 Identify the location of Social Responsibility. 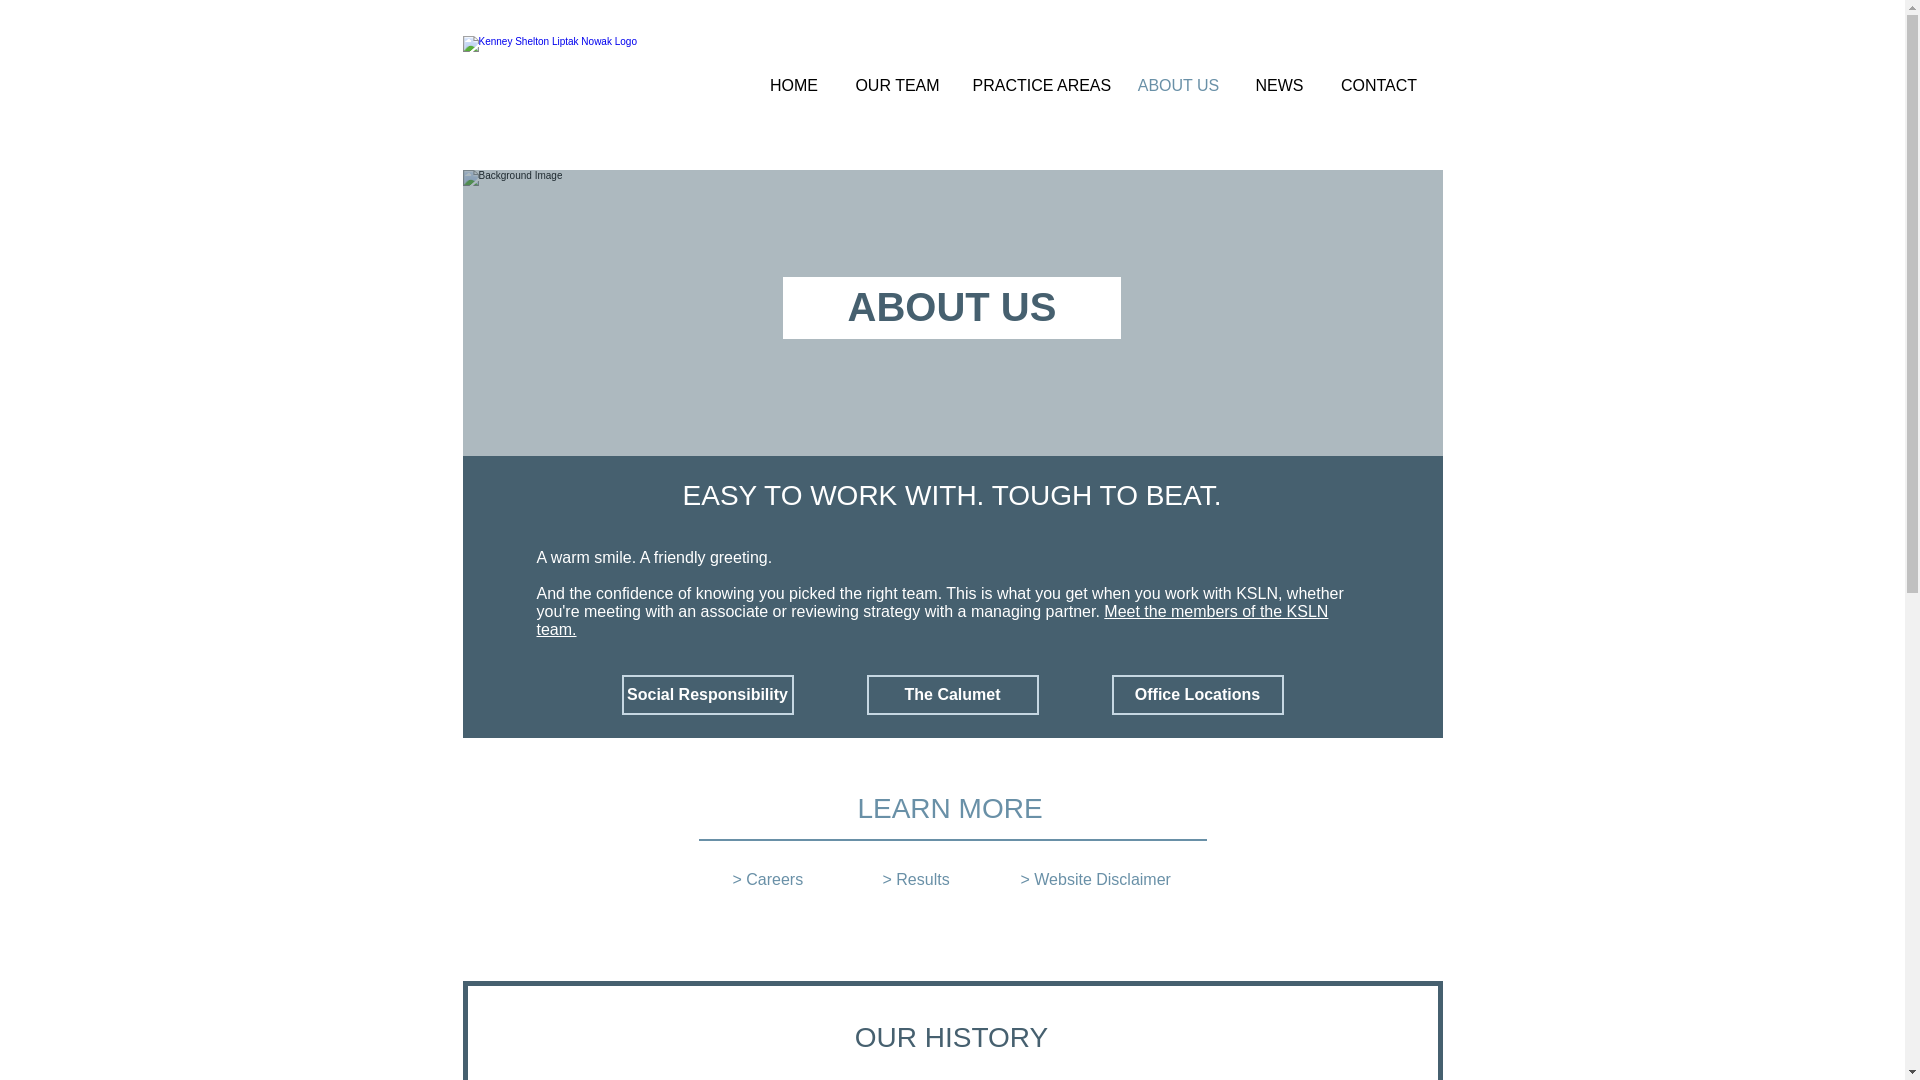
(708, 694).